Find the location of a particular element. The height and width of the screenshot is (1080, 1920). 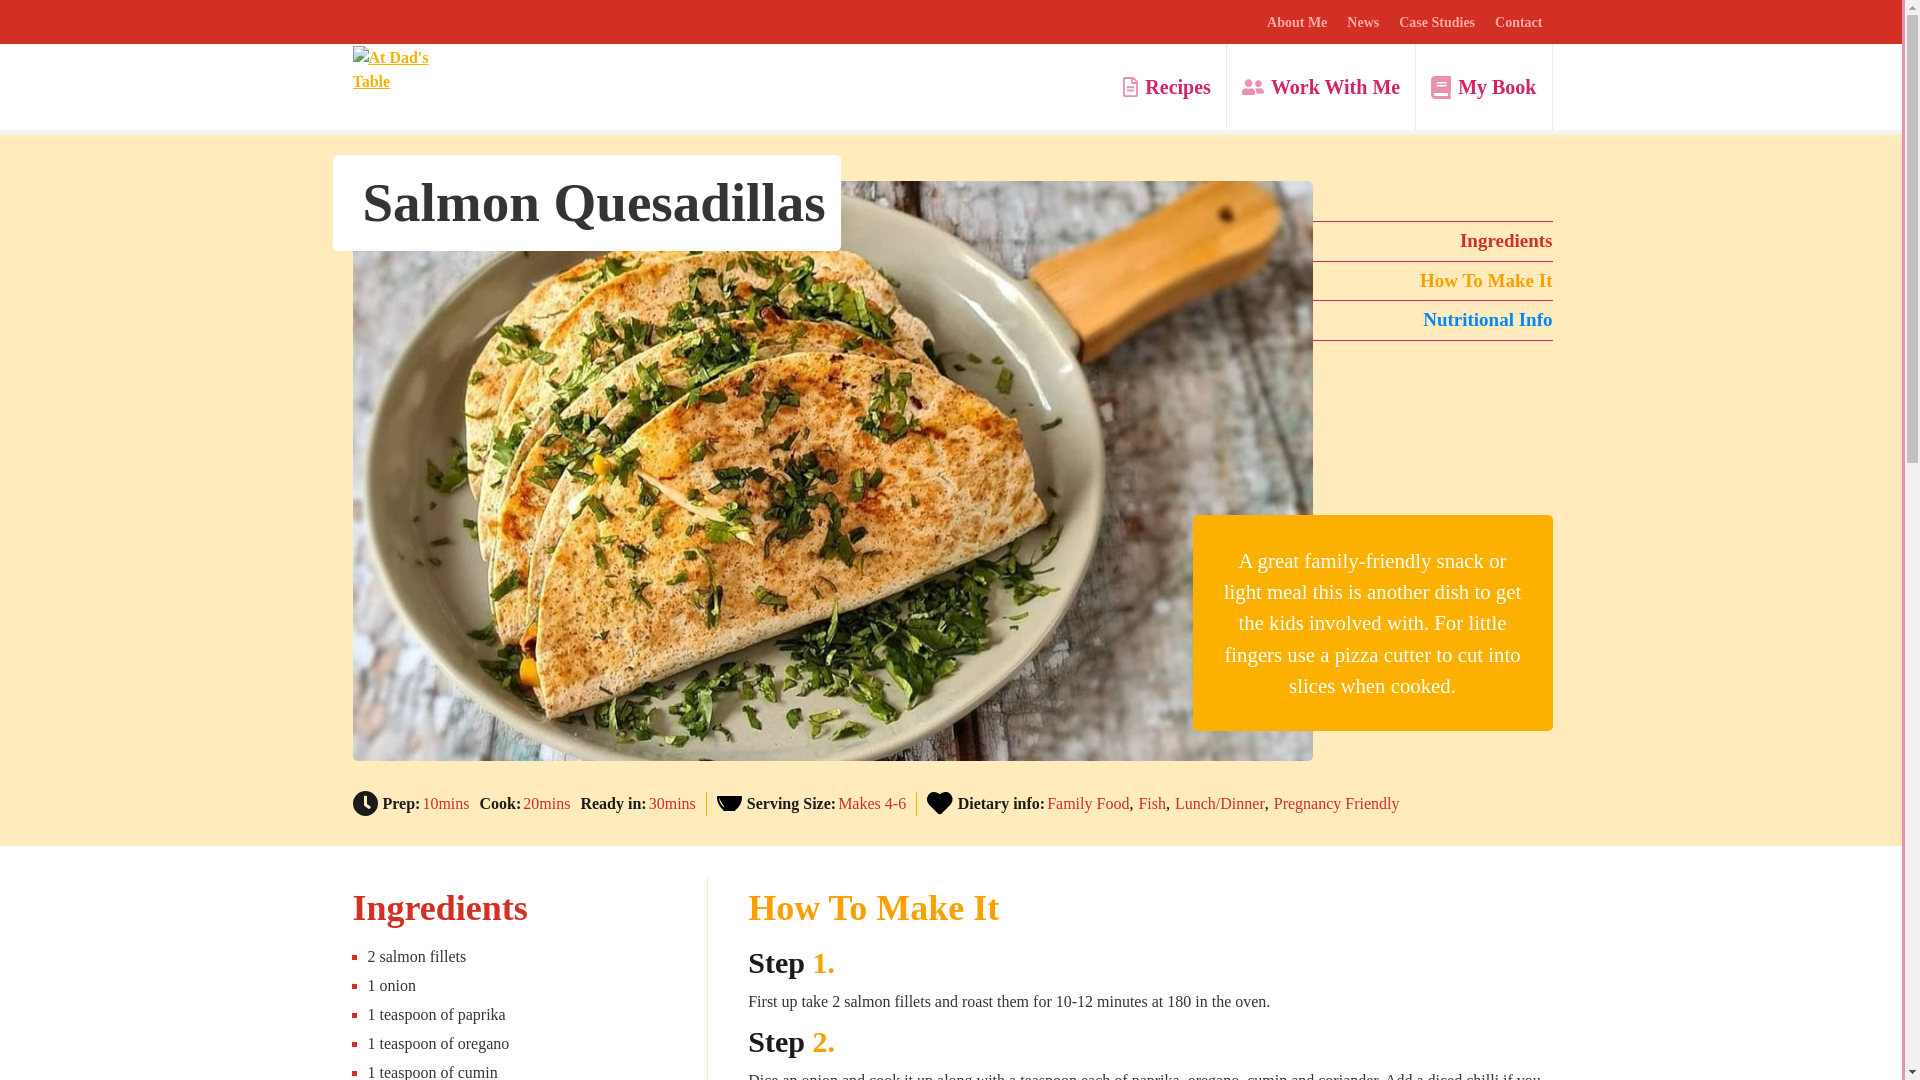

Contact is located at coordinates (1518, 22).